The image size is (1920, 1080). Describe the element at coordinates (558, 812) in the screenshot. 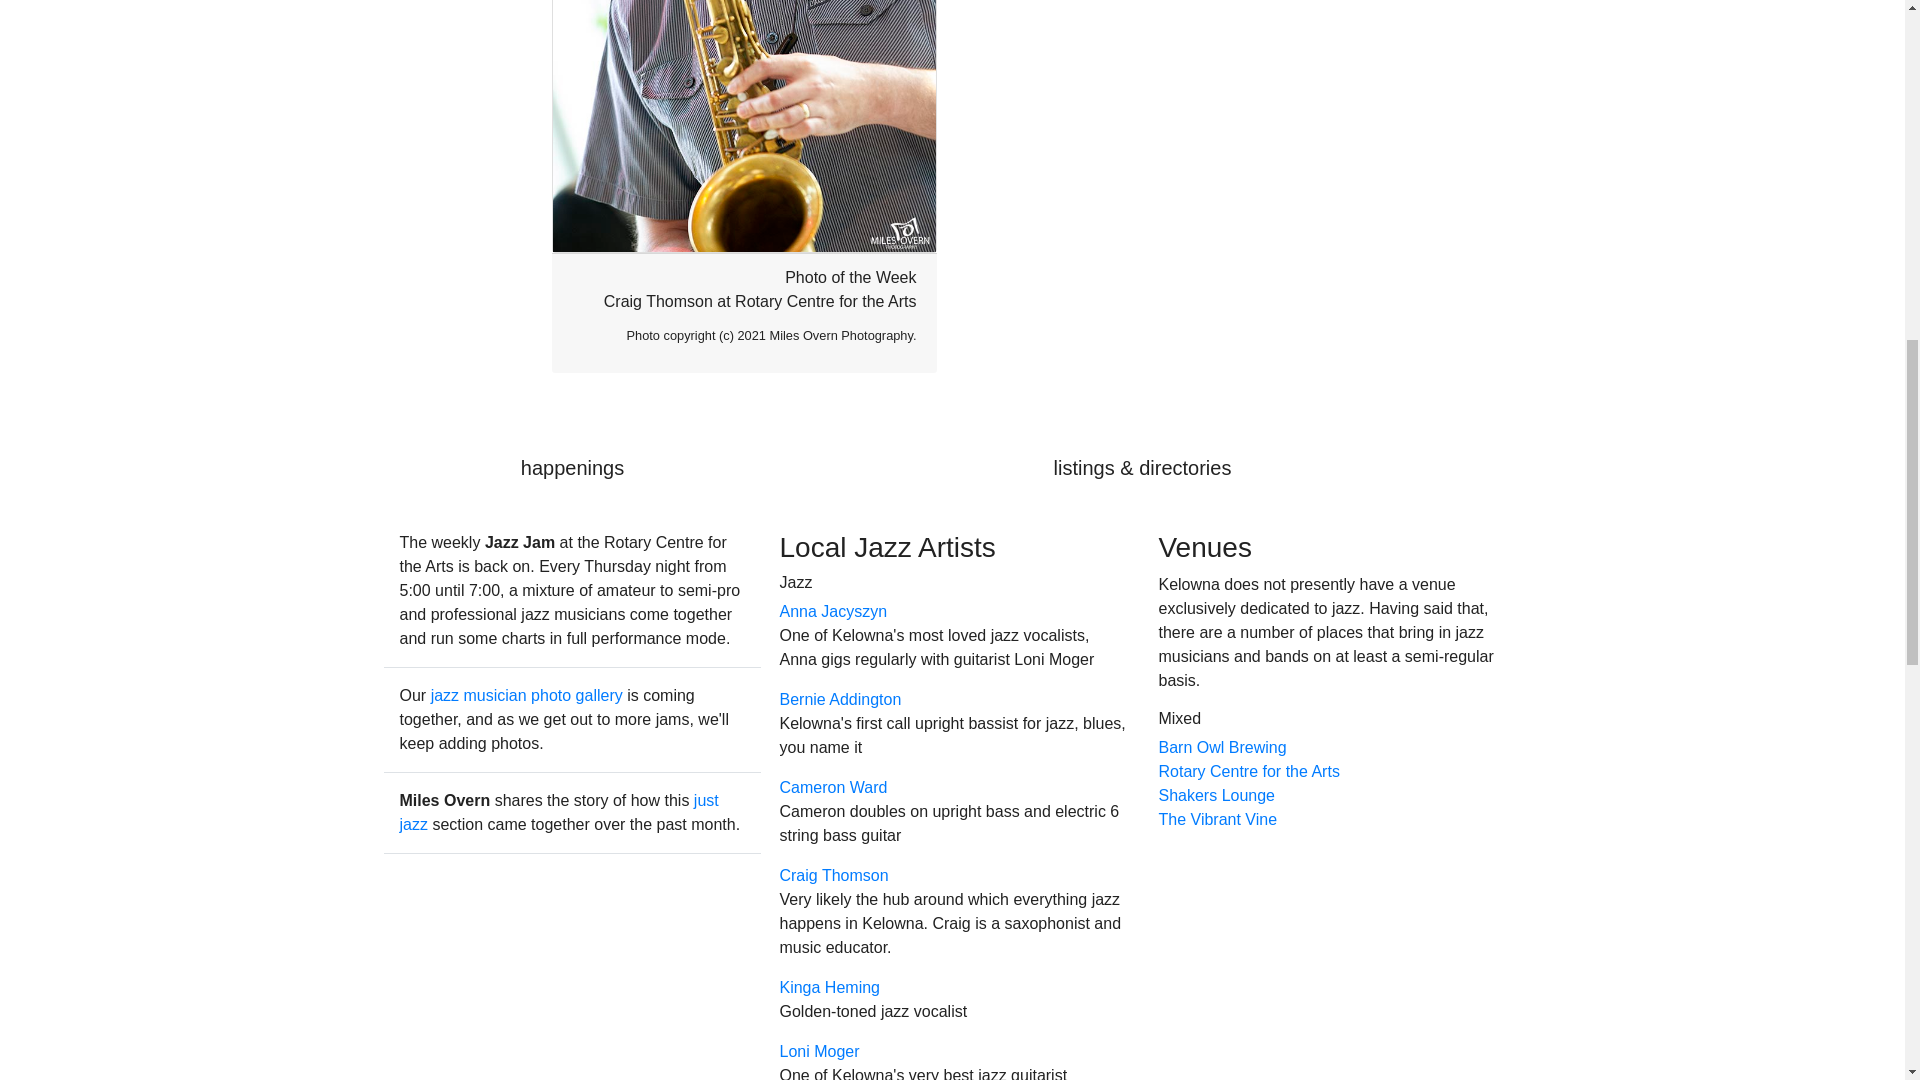

I see `just jazz` at that location.